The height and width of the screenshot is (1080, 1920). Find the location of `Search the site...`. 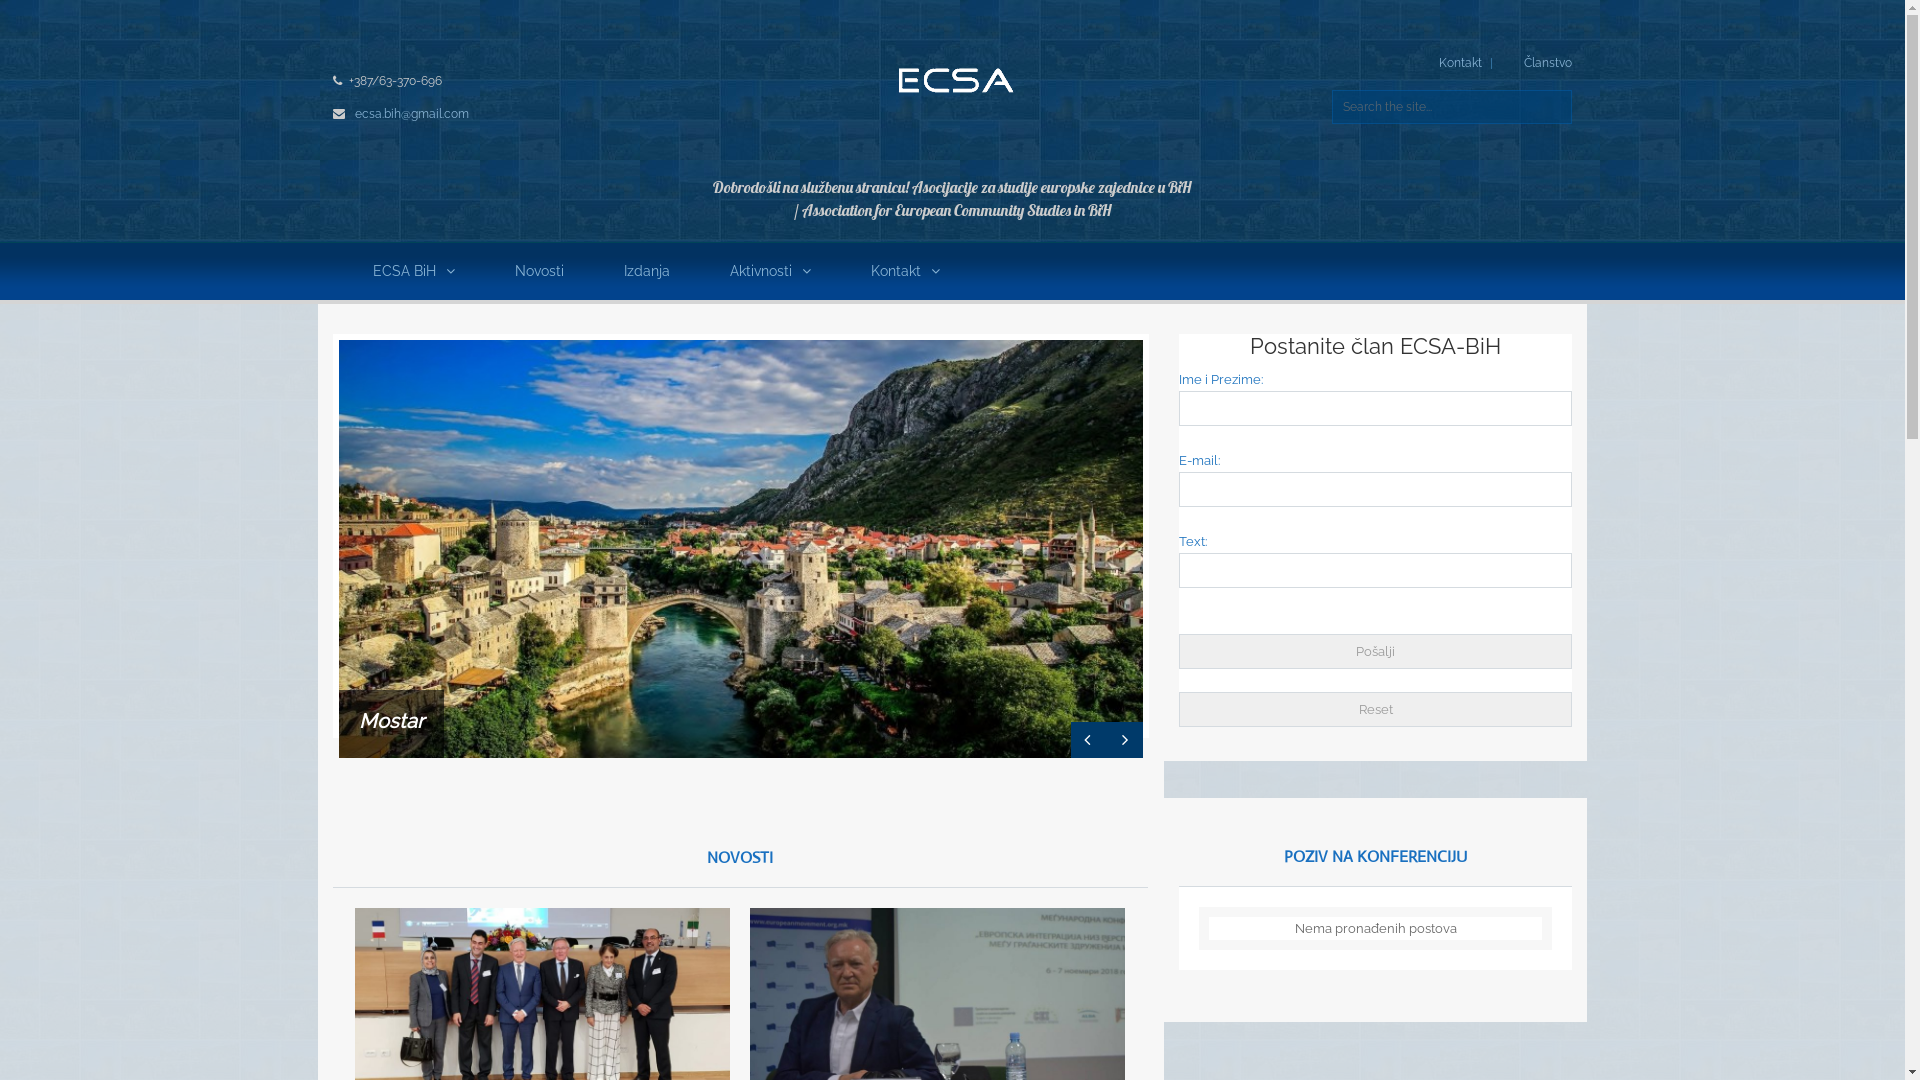

Search the site... is located at coordinates (1452, 107).